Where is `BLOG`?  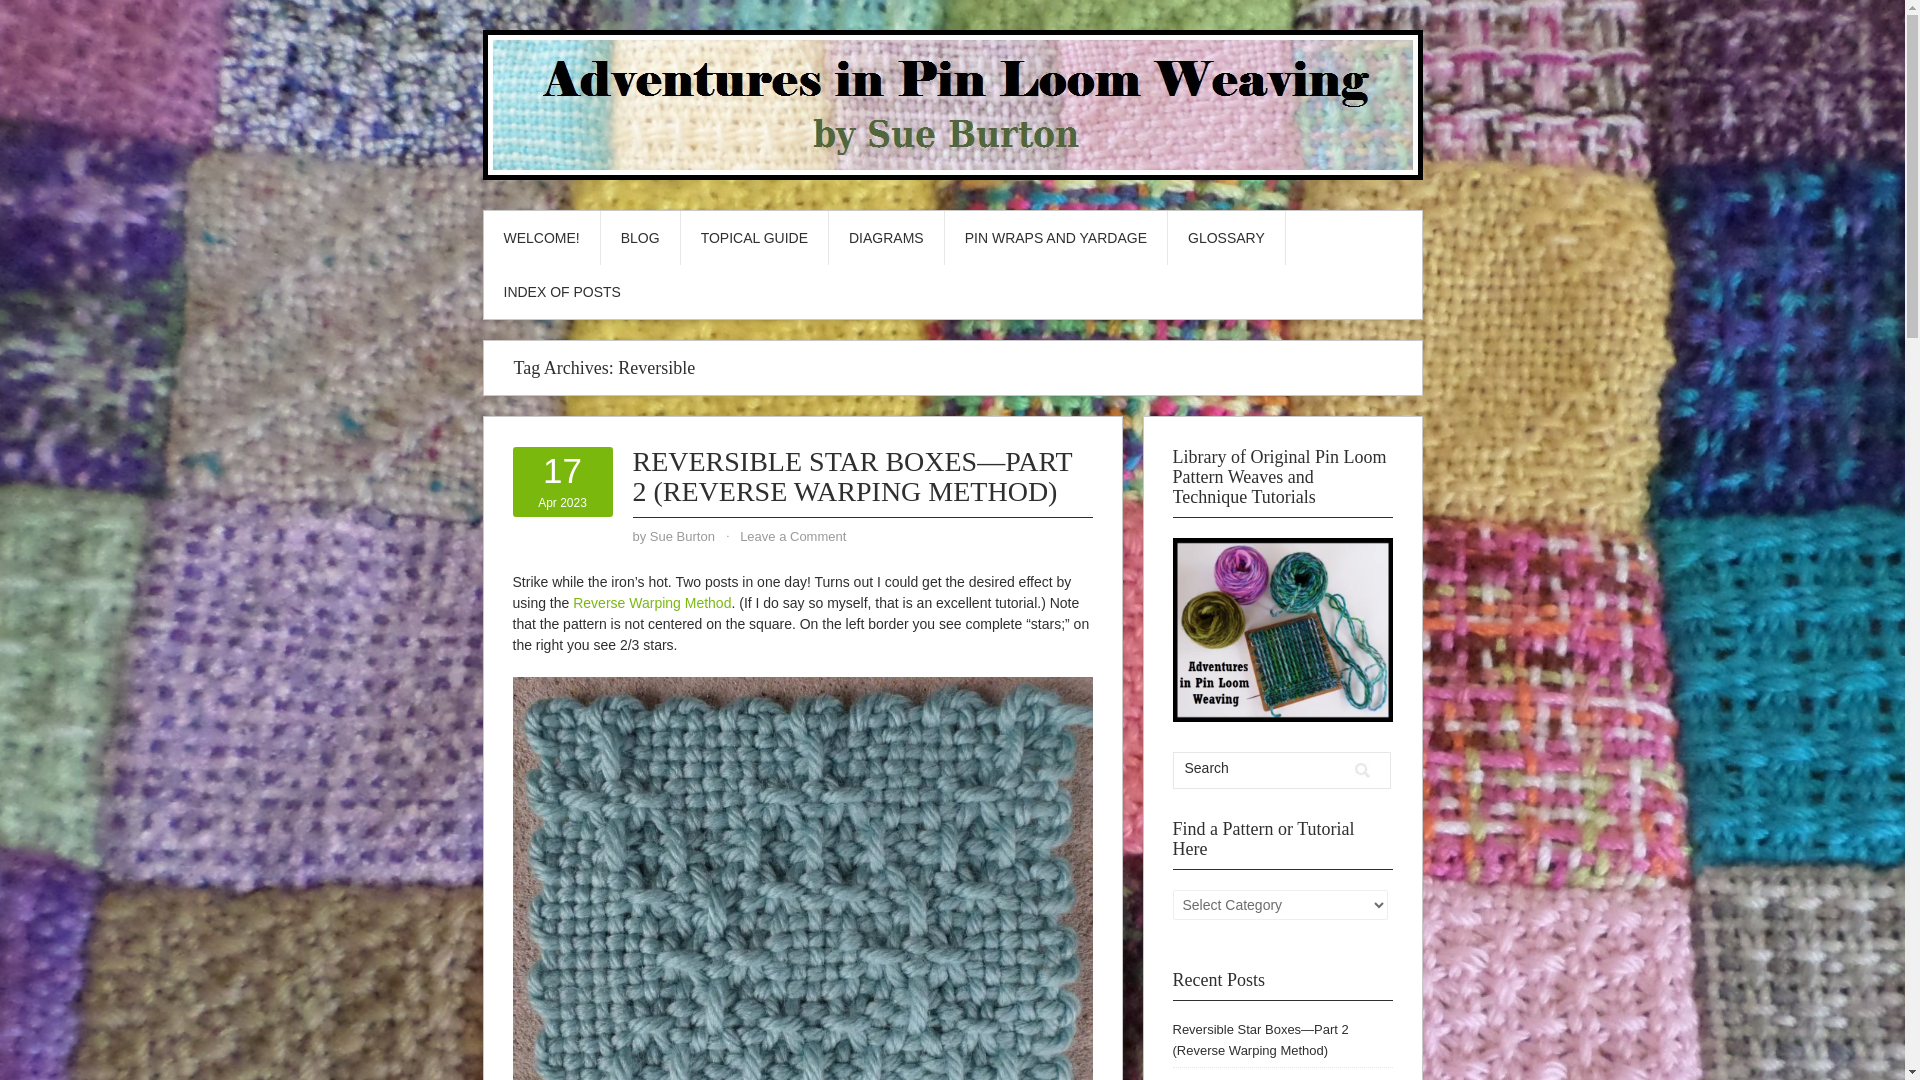
BLOG is located at coordinates (640, 237).